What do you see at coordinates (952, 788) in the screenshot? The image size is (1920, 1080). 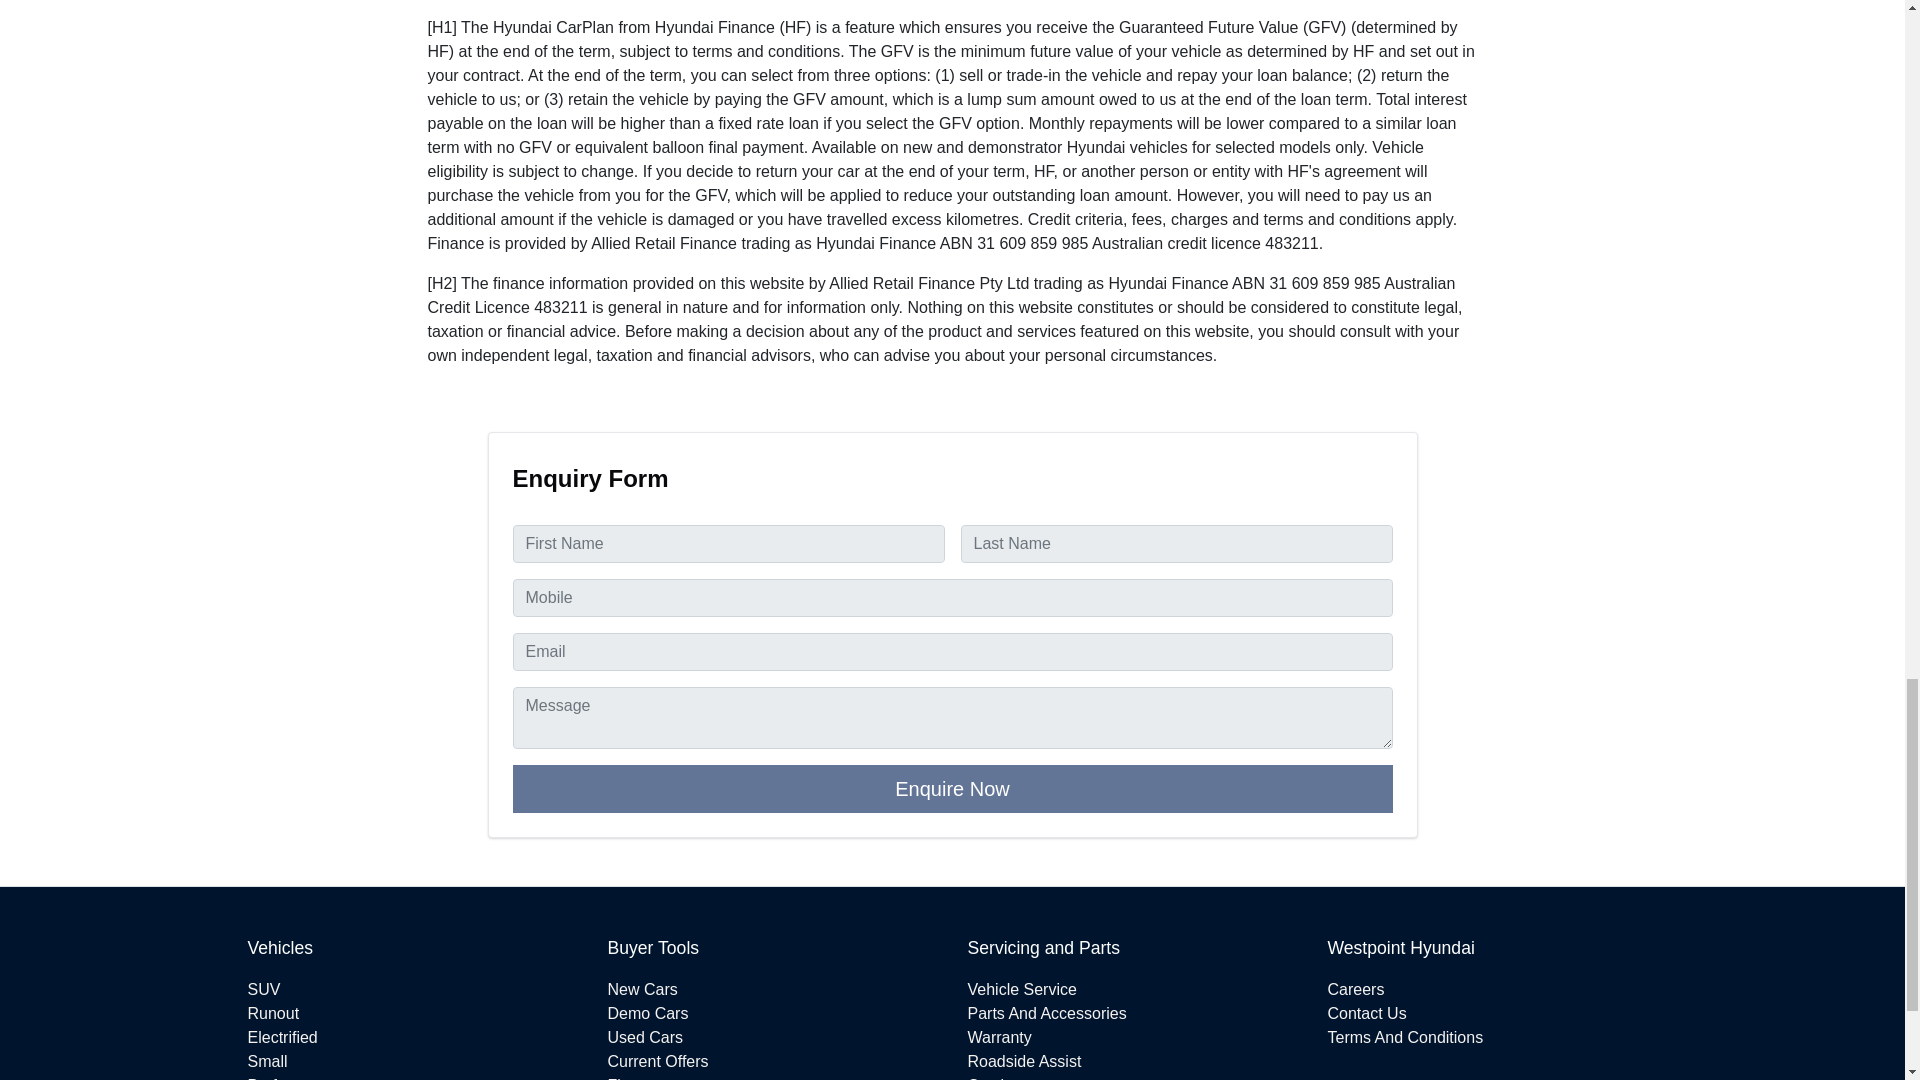 I see `Enquire Now` at bounding box center [952, 788].